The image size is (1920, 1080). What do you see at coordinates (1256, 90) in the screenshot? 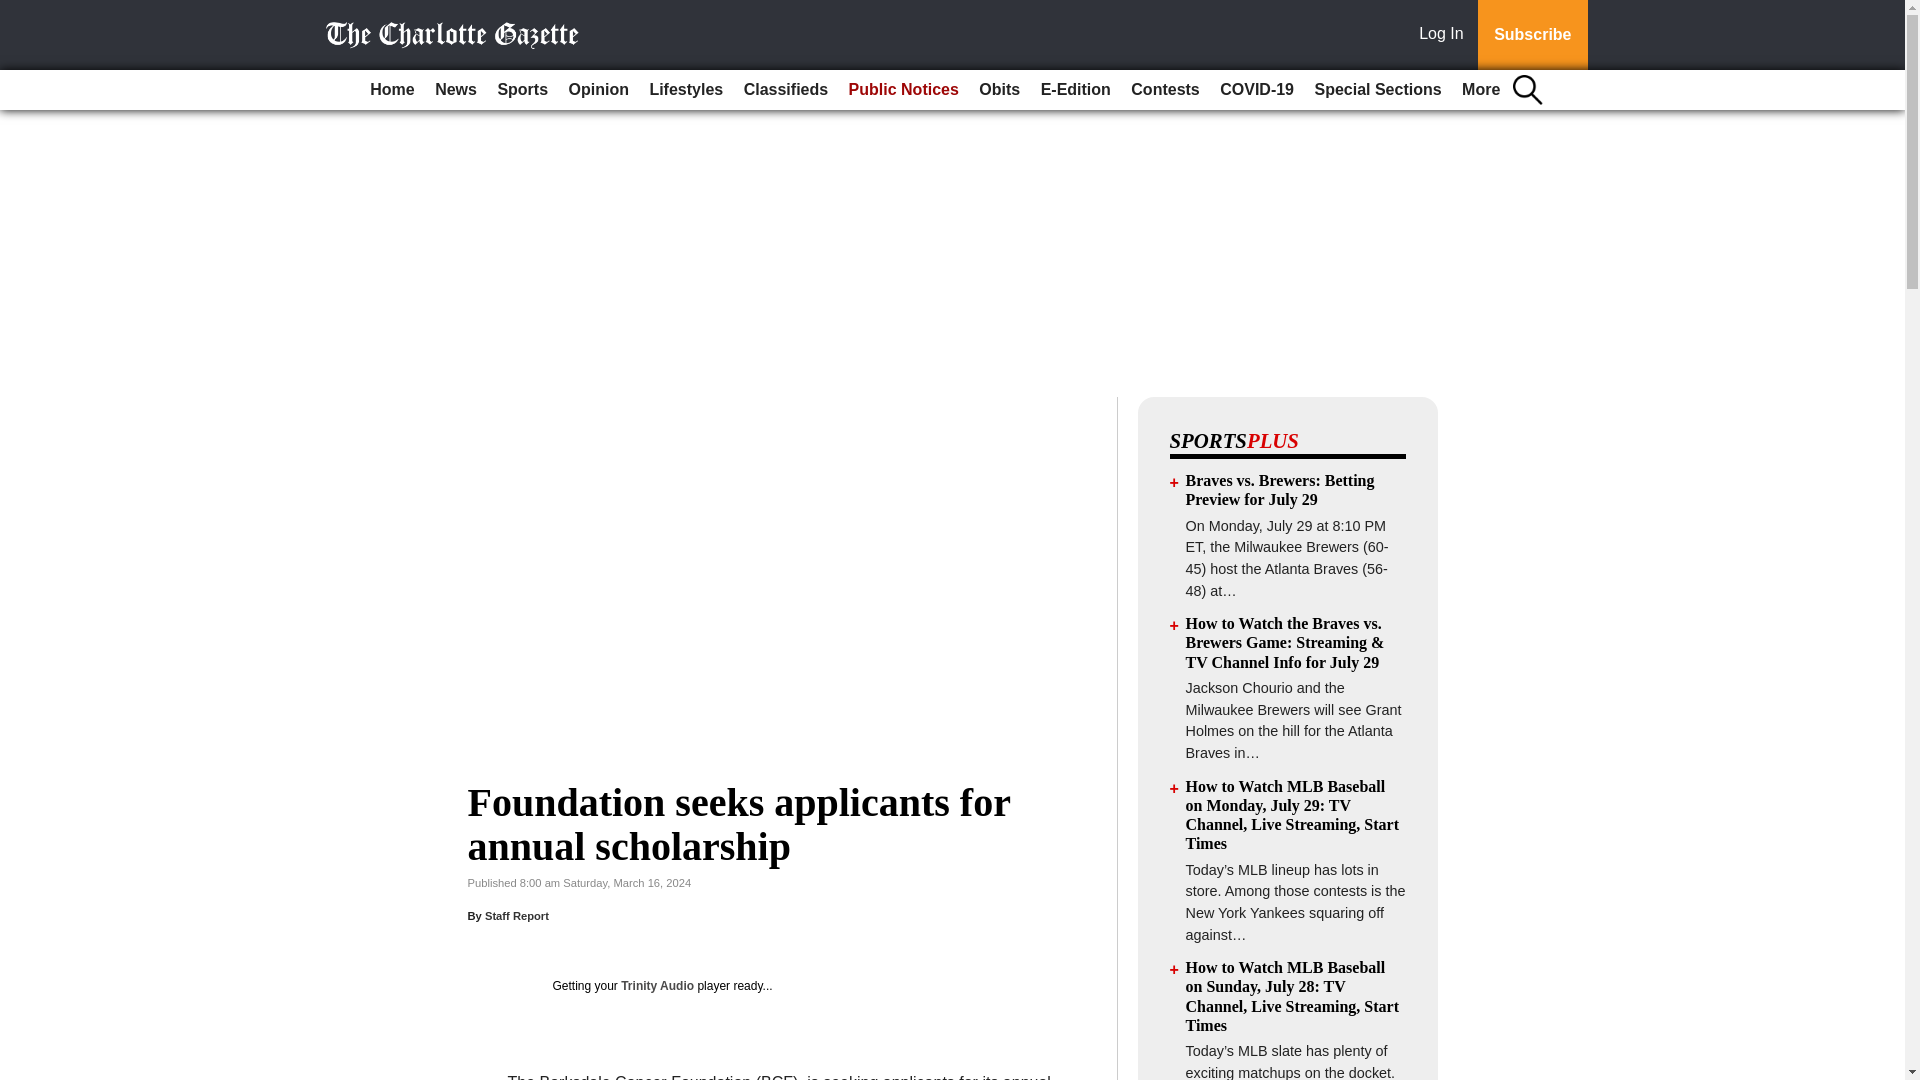
I see `COVID-19` at bounding box center [1256, 90].